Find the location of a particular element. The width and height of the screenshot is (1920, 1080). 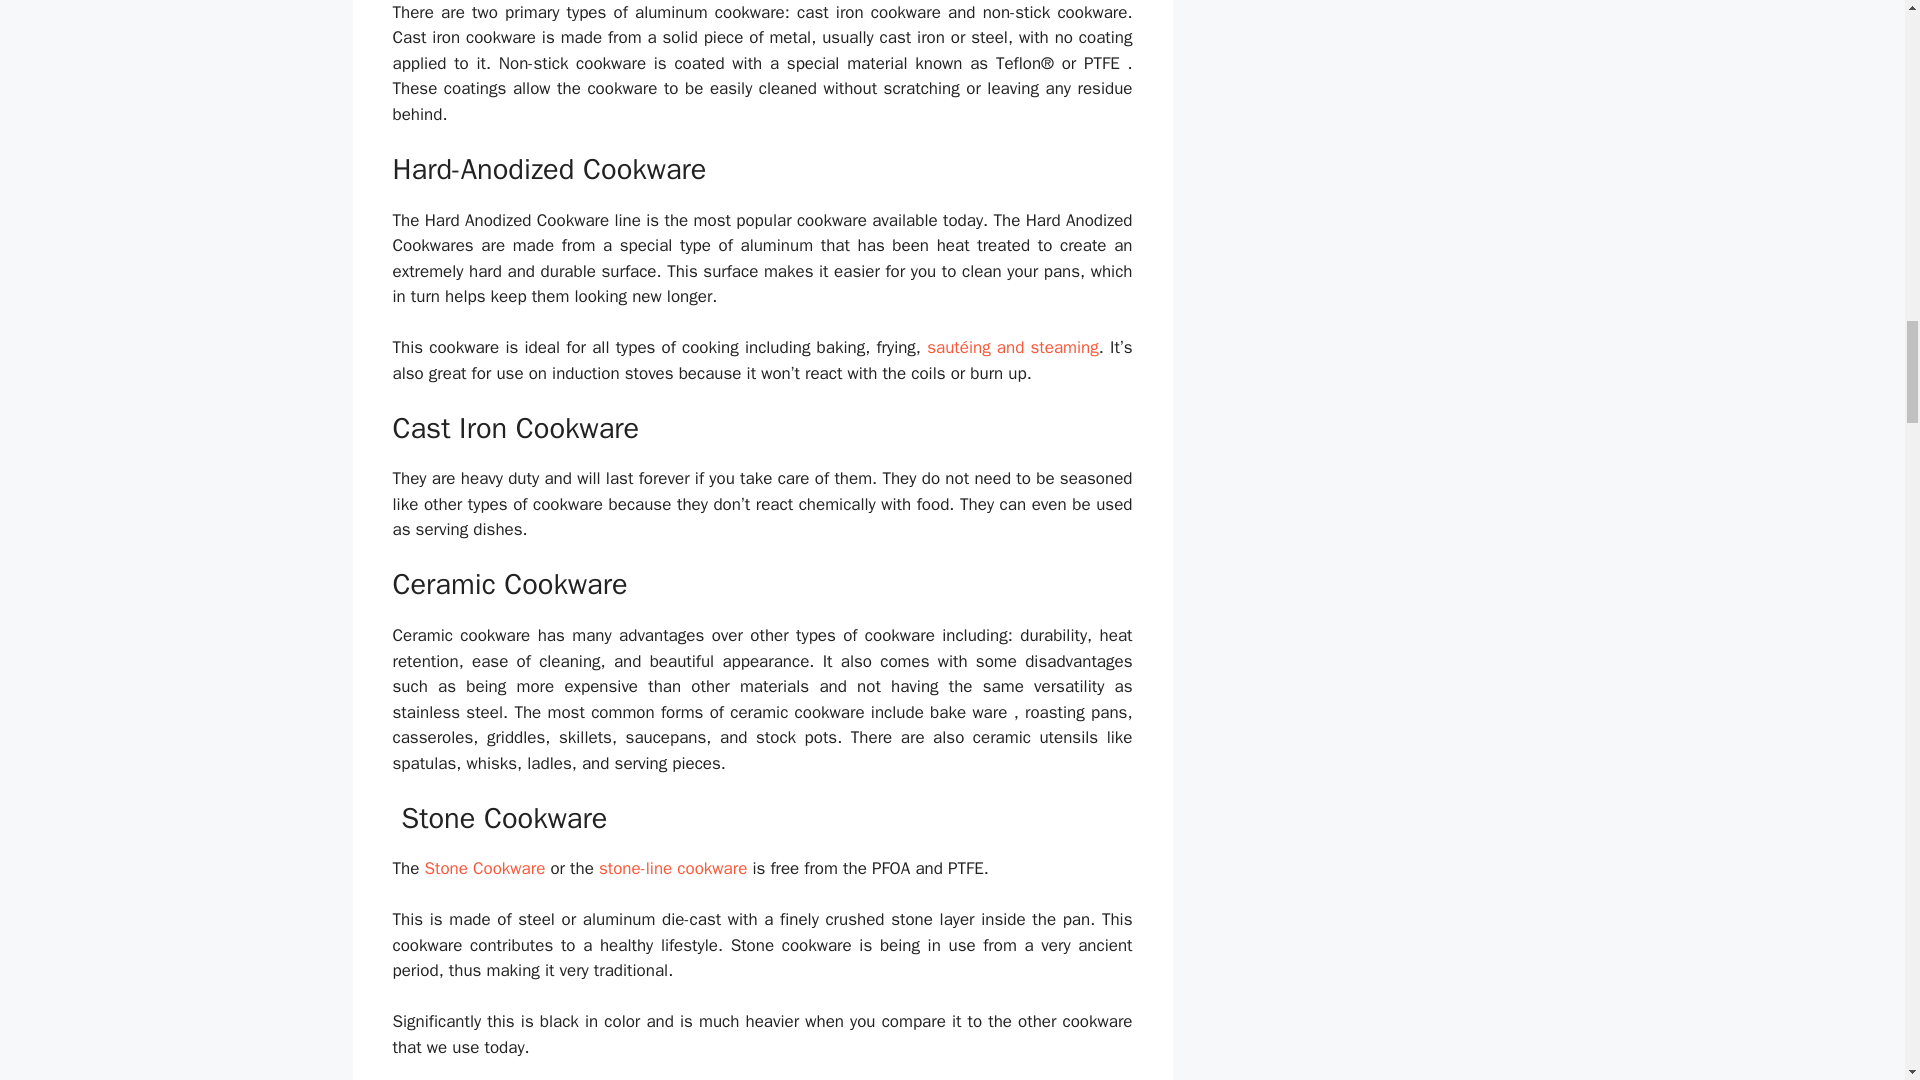

stone-line cookware is located at coordinates (672, 868).